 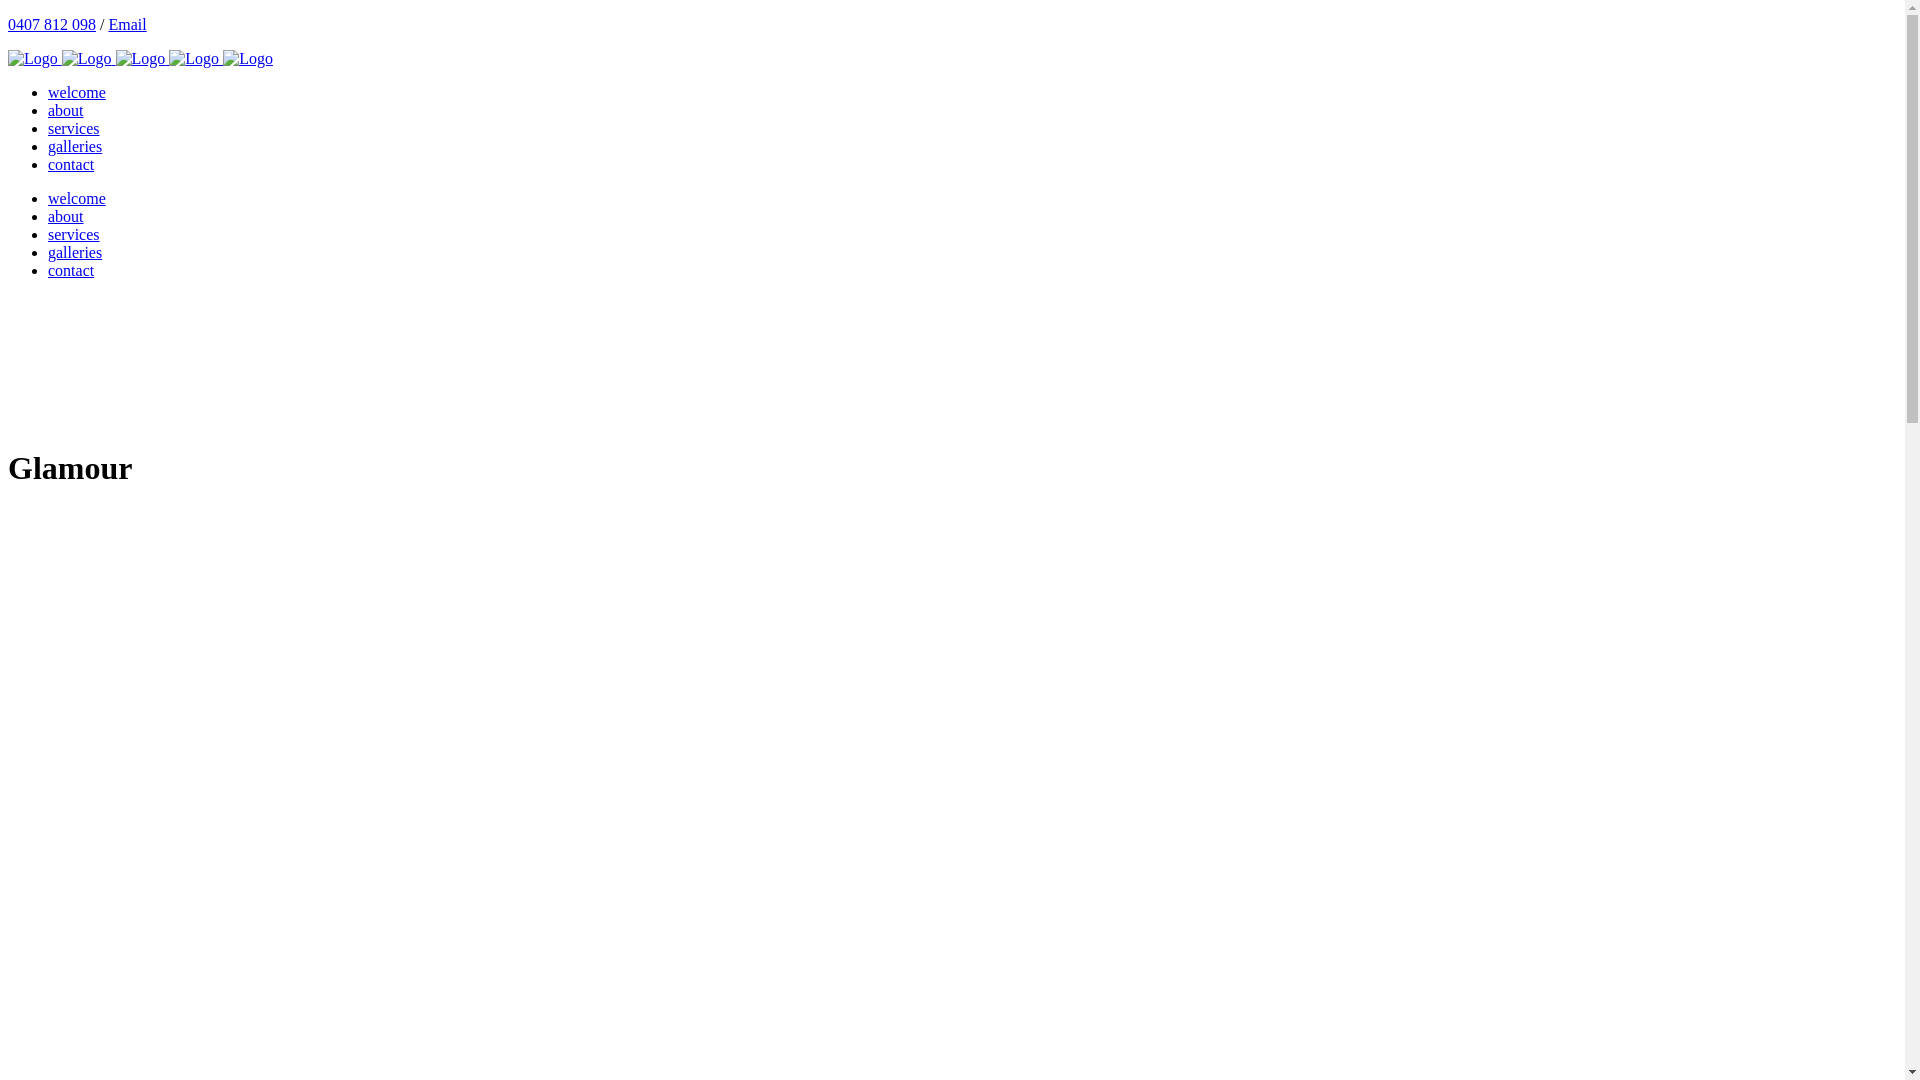 I want to click on about, so click(x=66, y=216).